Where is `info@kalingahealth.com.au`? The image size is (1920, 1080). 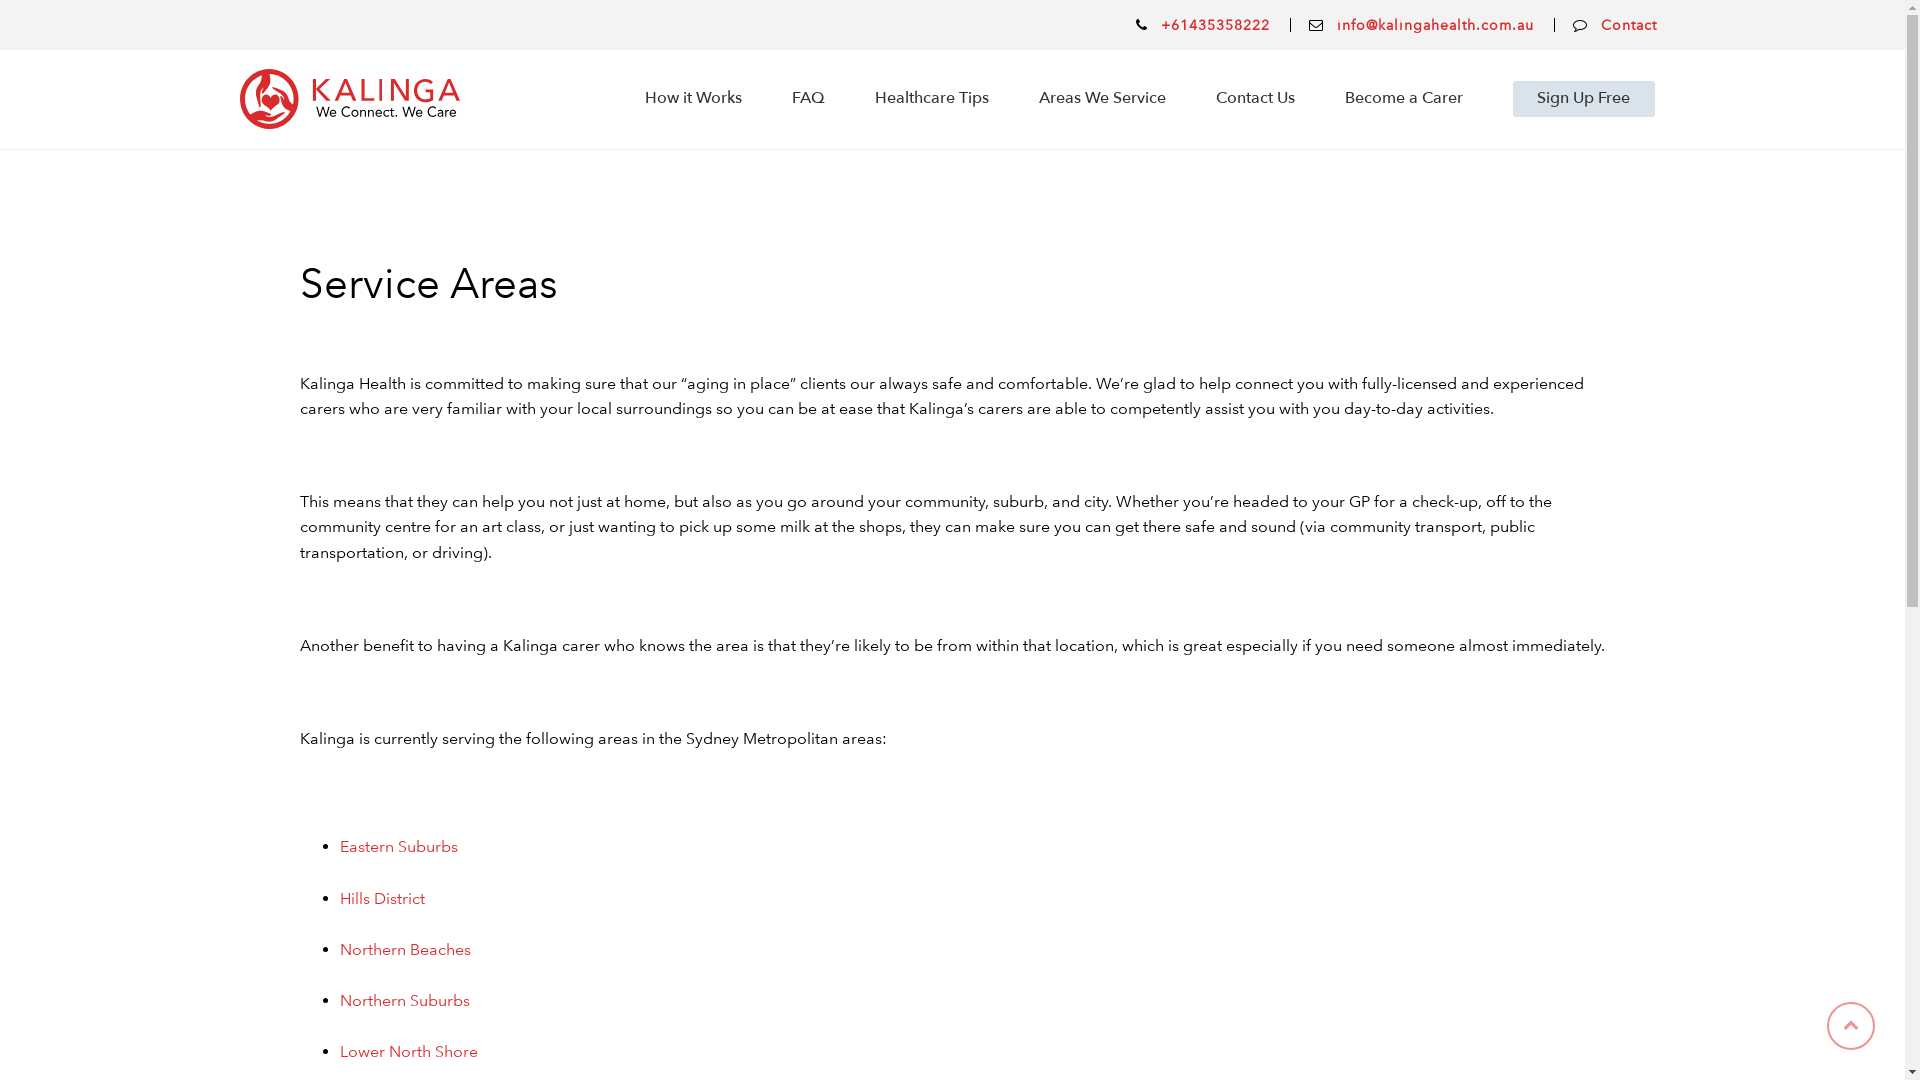 info@kalingahealth.com.au is located at coordinates (1436, 25).